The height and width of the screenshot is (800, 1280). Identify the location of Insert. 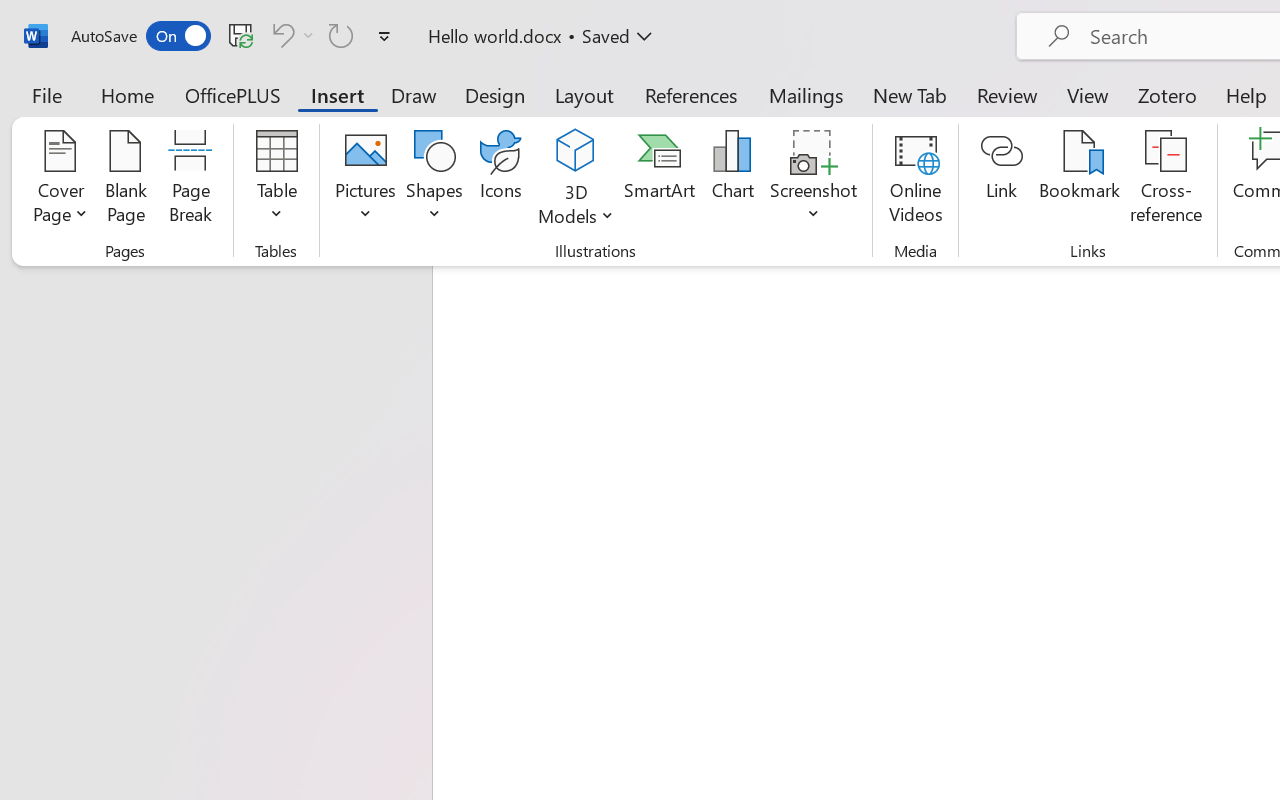
(338, 94).